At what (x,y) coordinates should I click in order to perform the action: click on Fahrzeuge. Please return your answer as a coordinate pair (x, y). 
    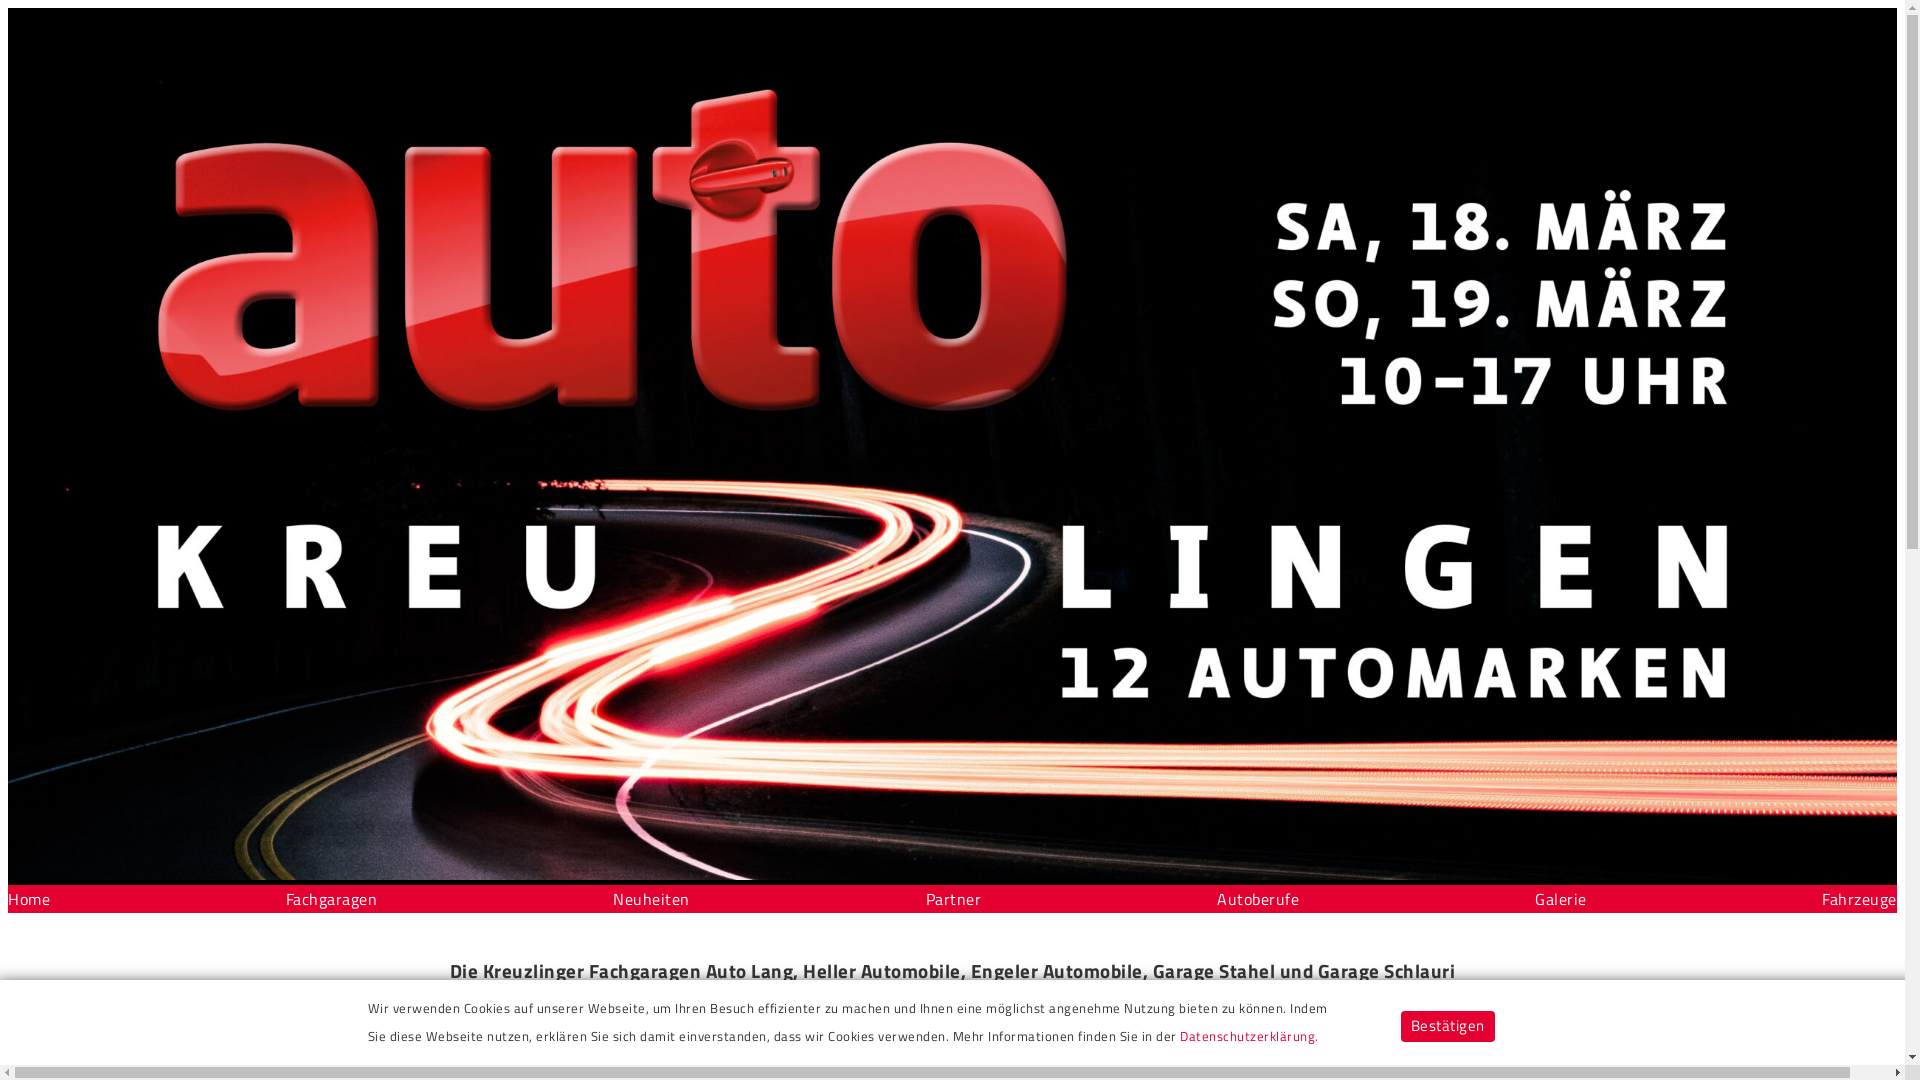
    Looking at the image, I should click on (1860, 899).